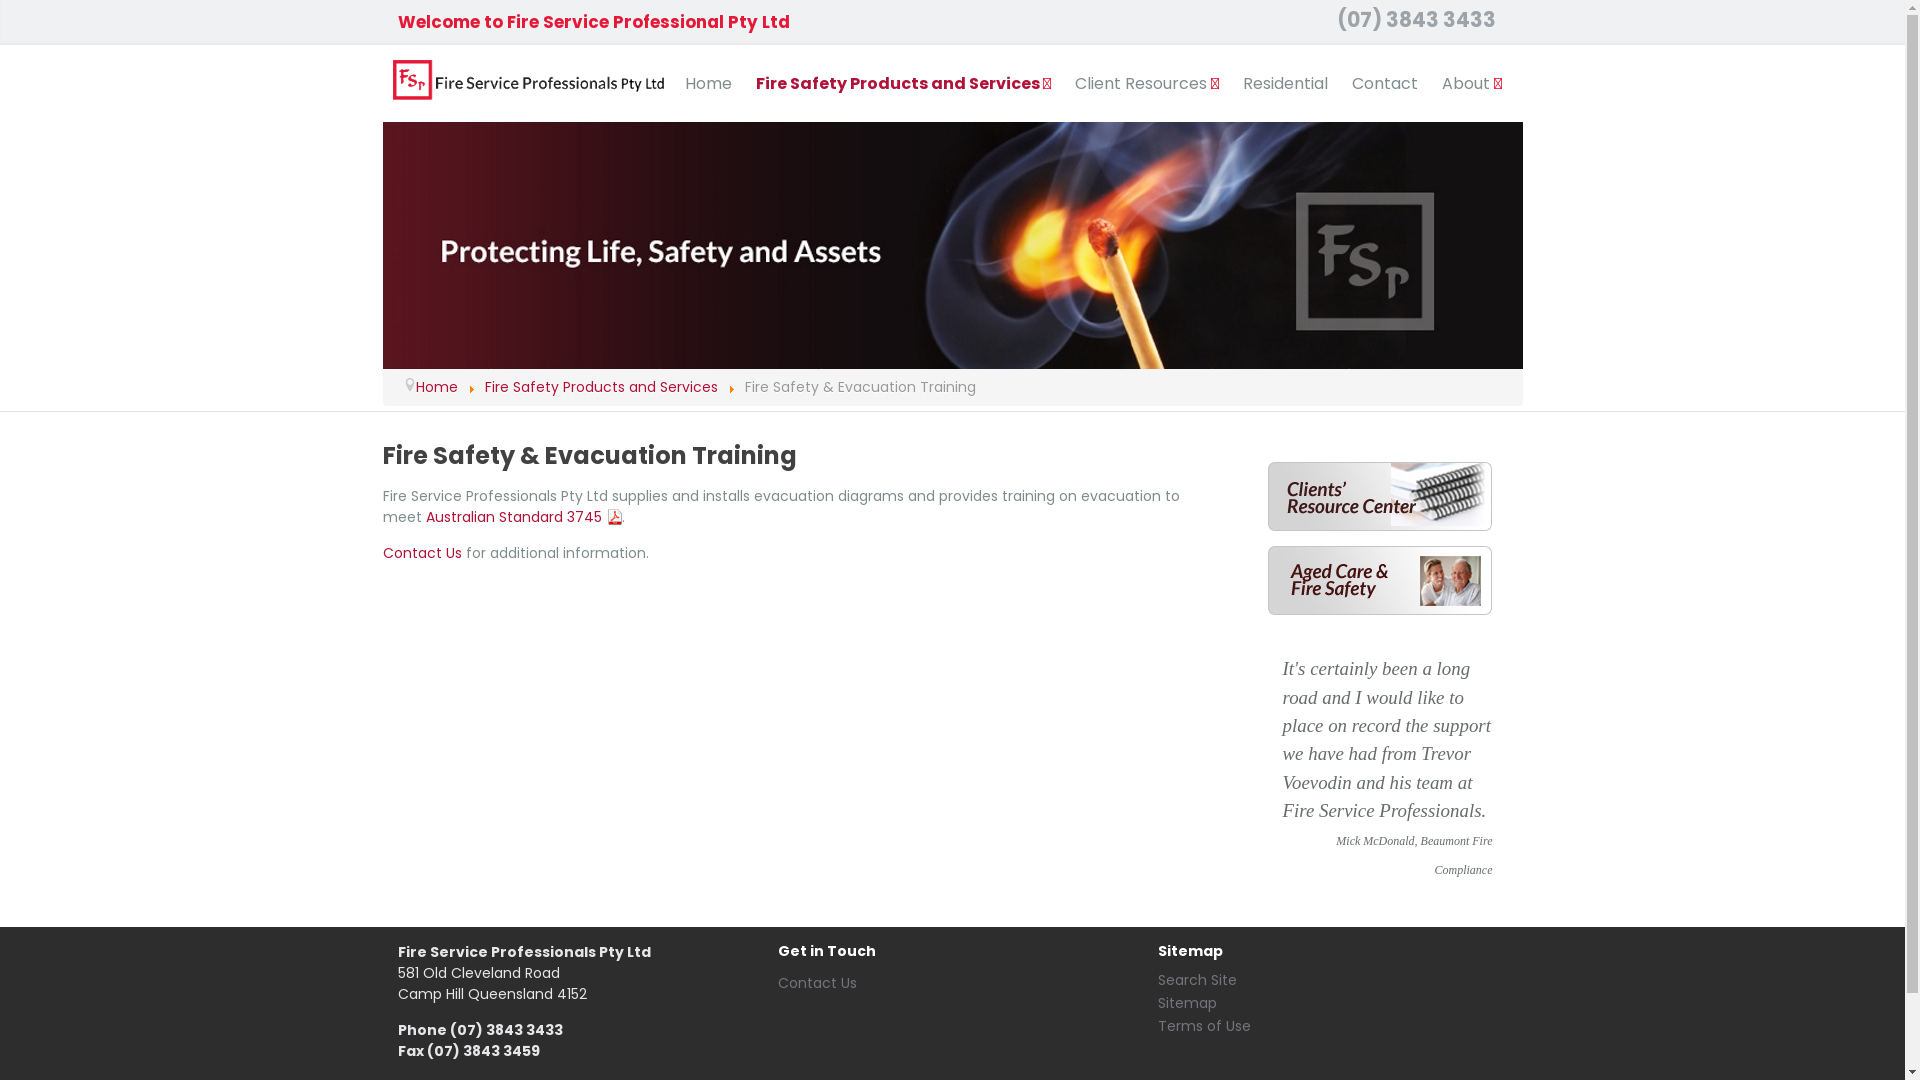 Image resolution: width=1920 pixels, height=1080 pixels. I want to click on Residential, so click(1284, 84).